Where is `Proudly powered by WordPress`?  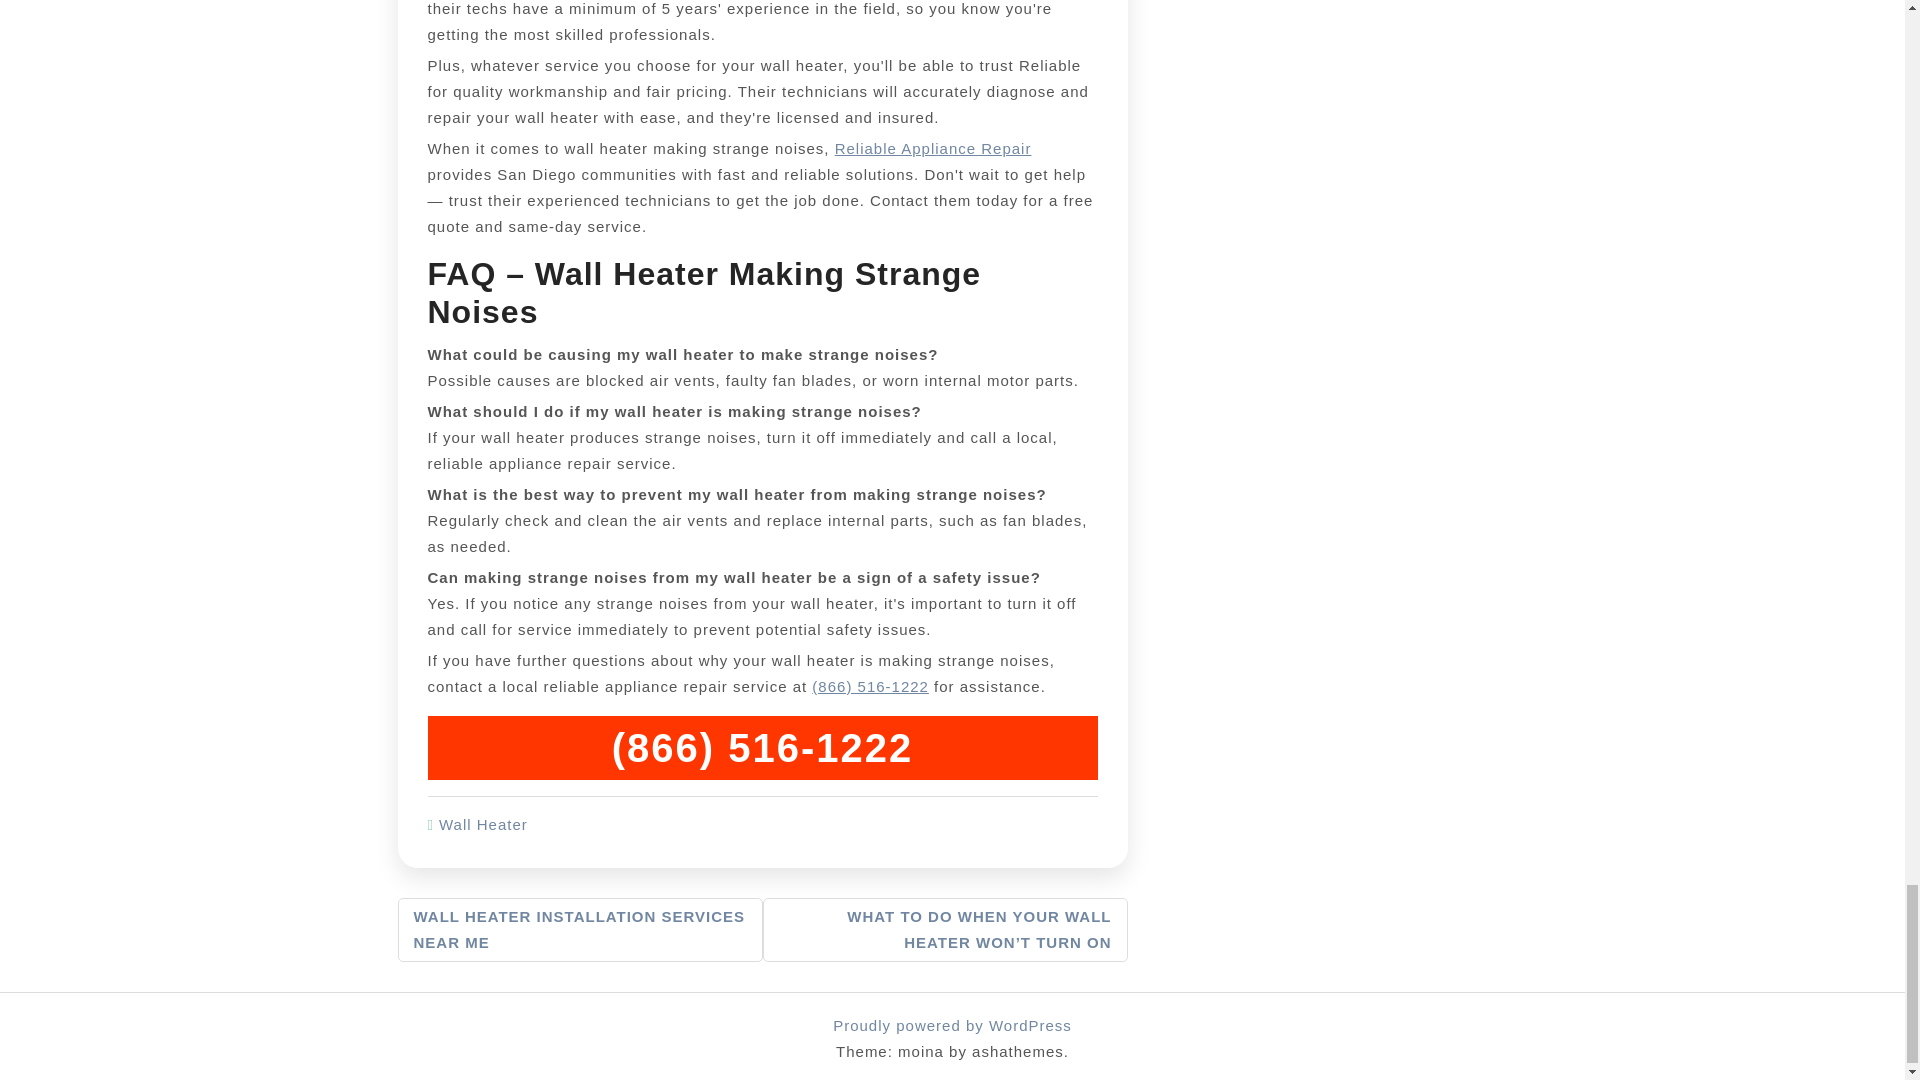
Proudly powered by WordPress is located at coordinates (952, 1025).